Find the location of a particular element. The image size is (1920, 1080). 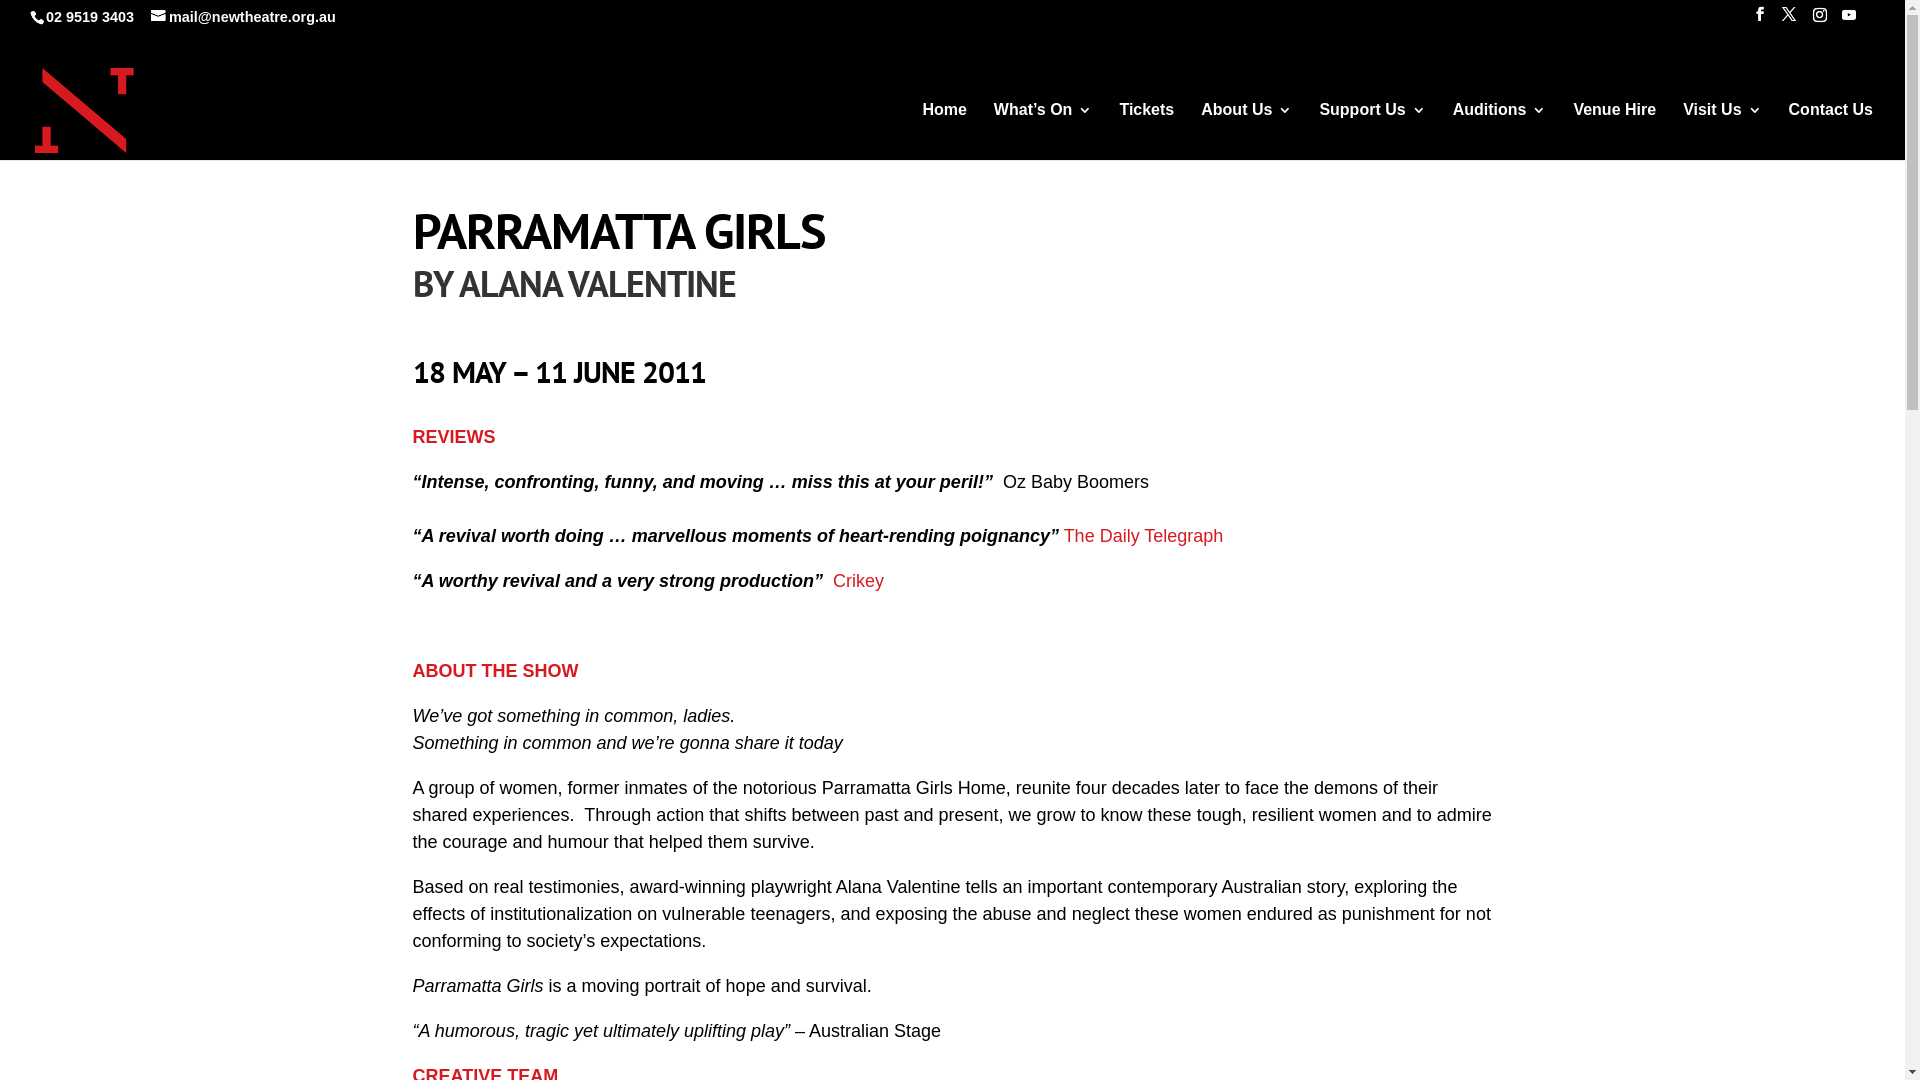

mail@newtheatre.org.au is located at coordinates (244, 17).